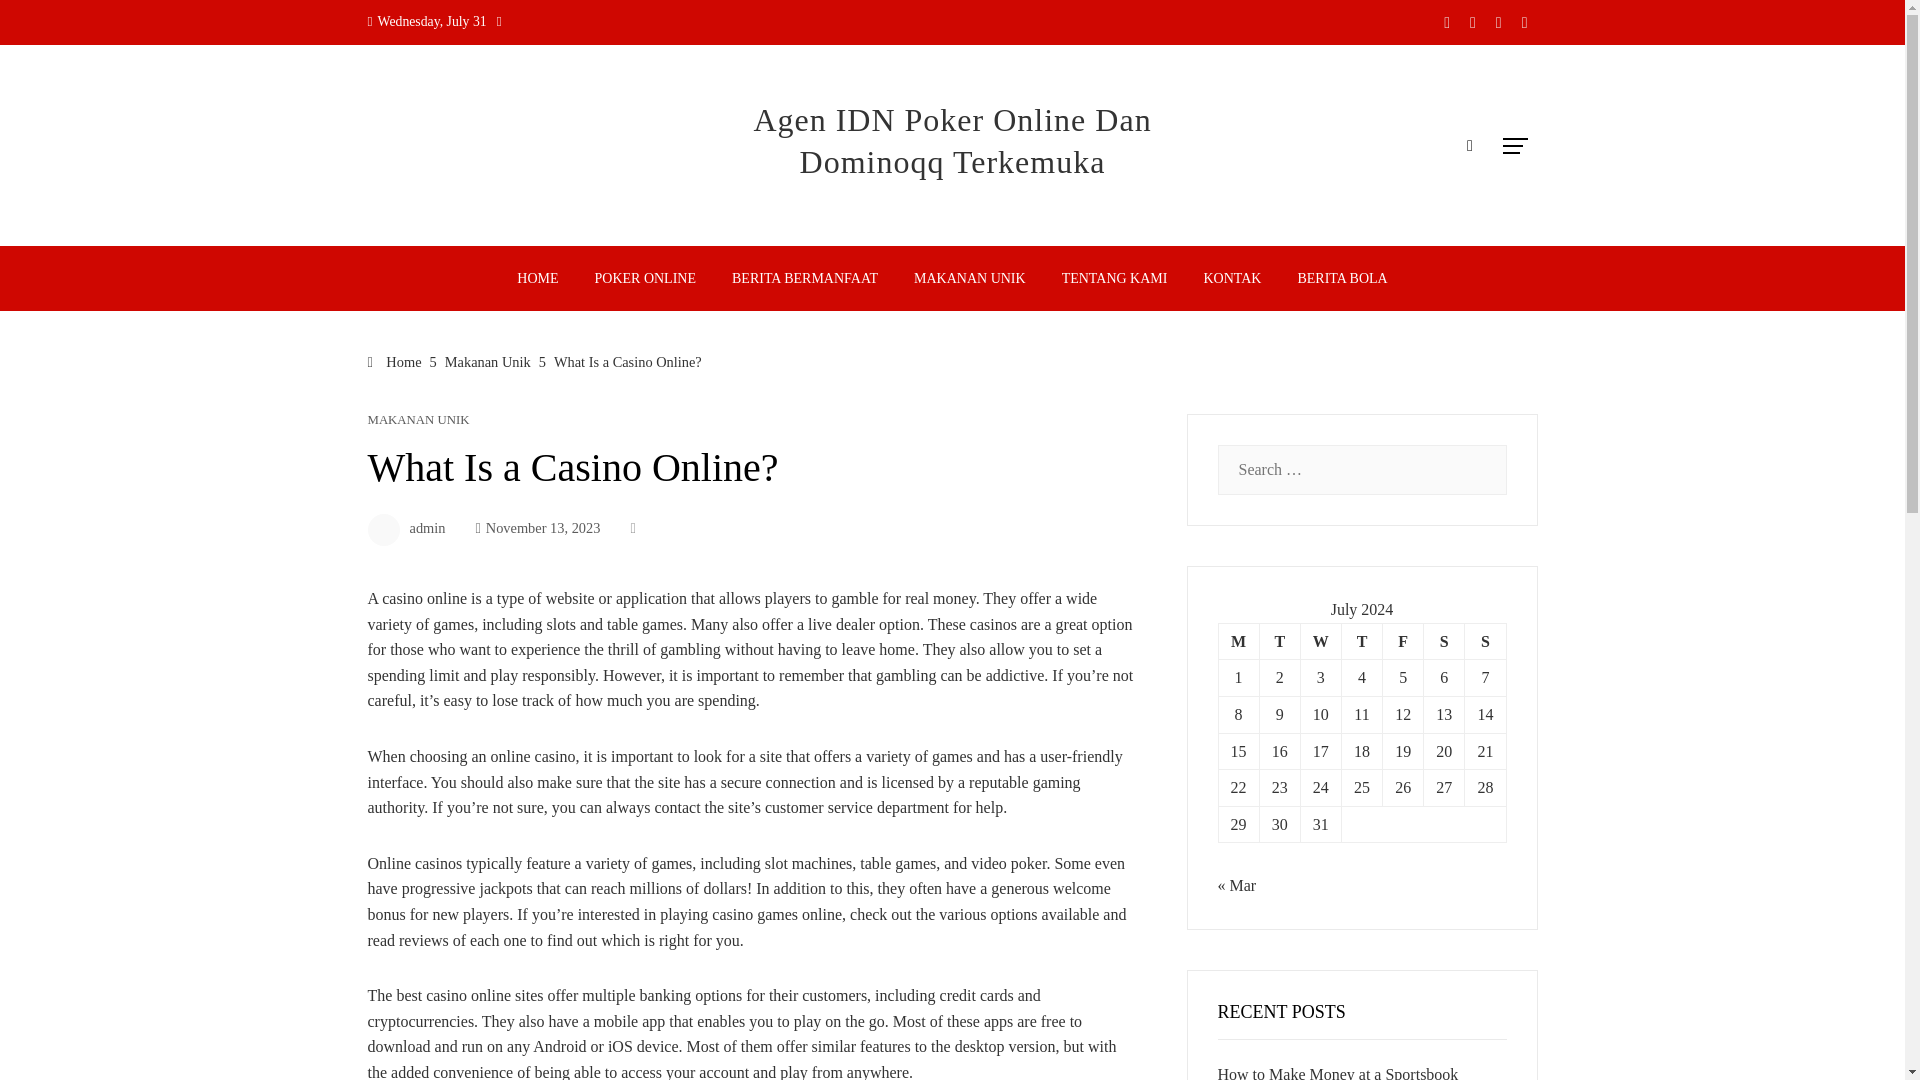  I want to click on Tuesday, so click(1279, 641).